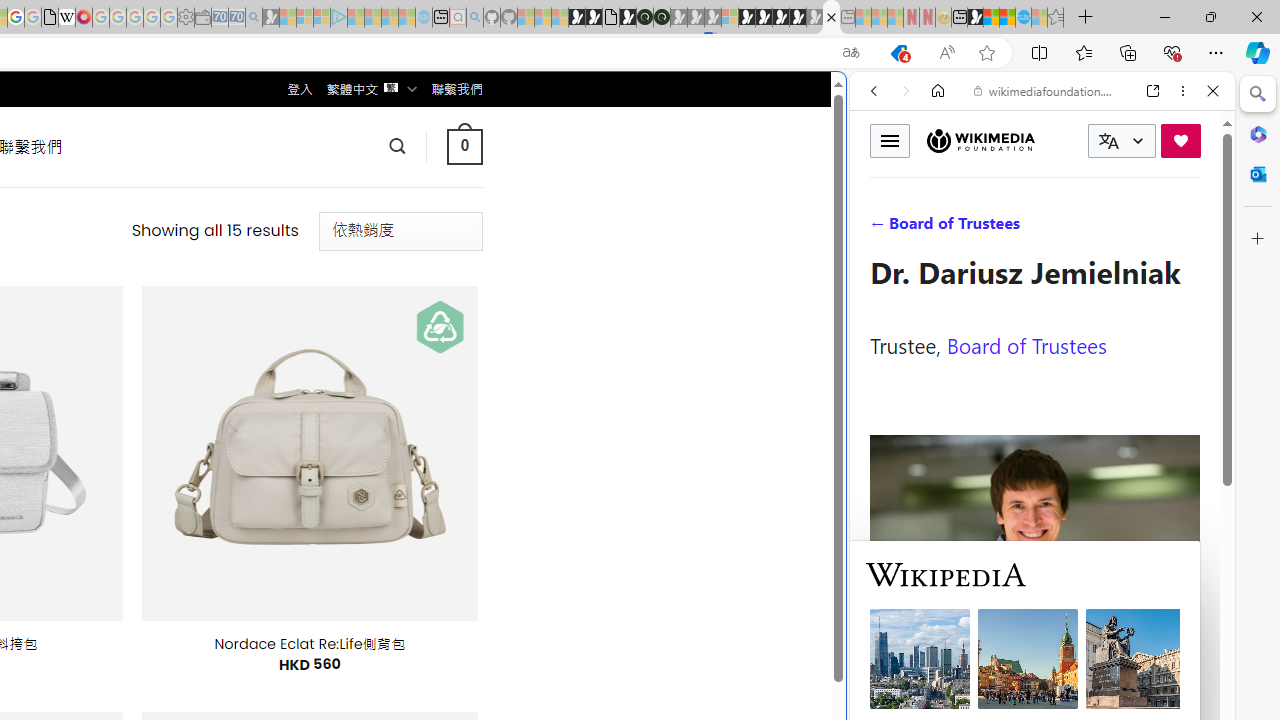 Image resolution: width=1280 pixels, height=720 pixels. What do you see at coordinates (882, 180) in the screenshot?
I see `Web scope` at bounding box center [882, 180].